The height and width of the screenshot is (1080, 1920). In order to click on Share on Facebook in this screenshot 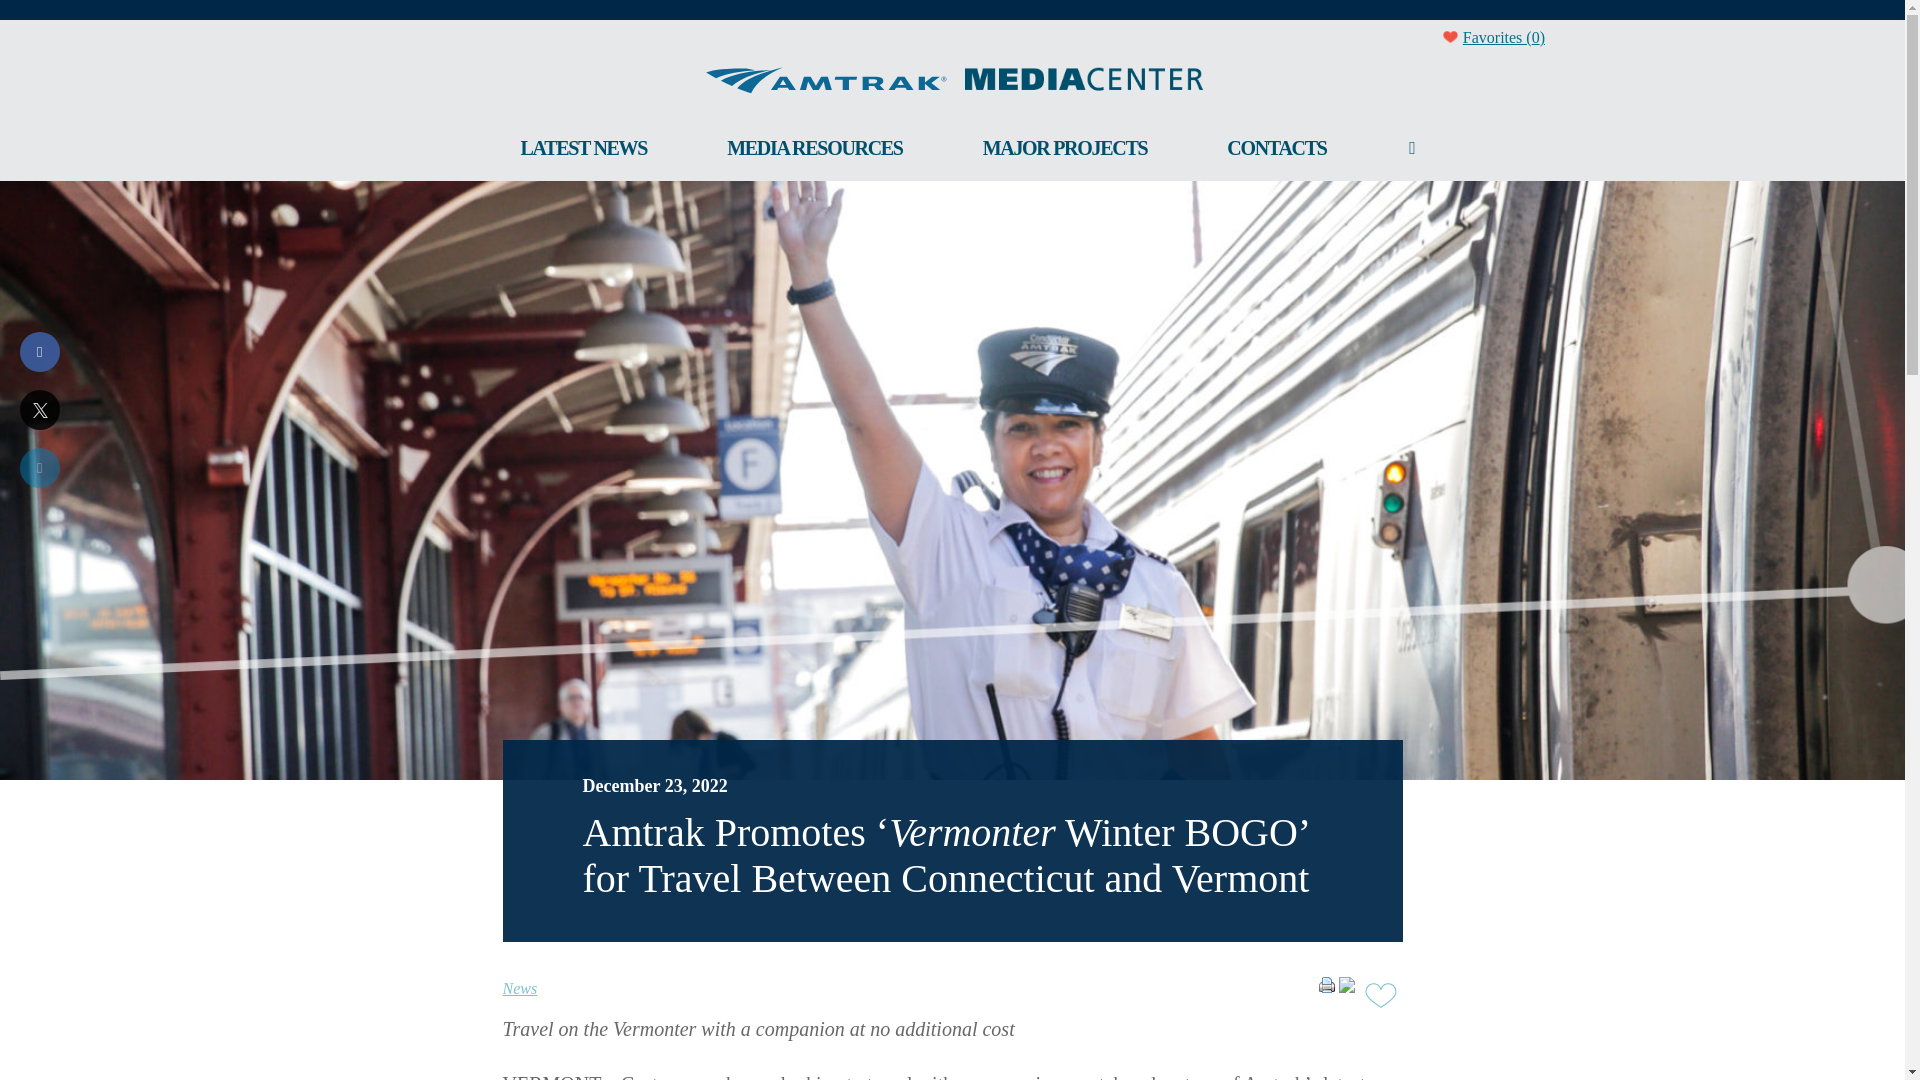, I will do `click(39, 366)`.